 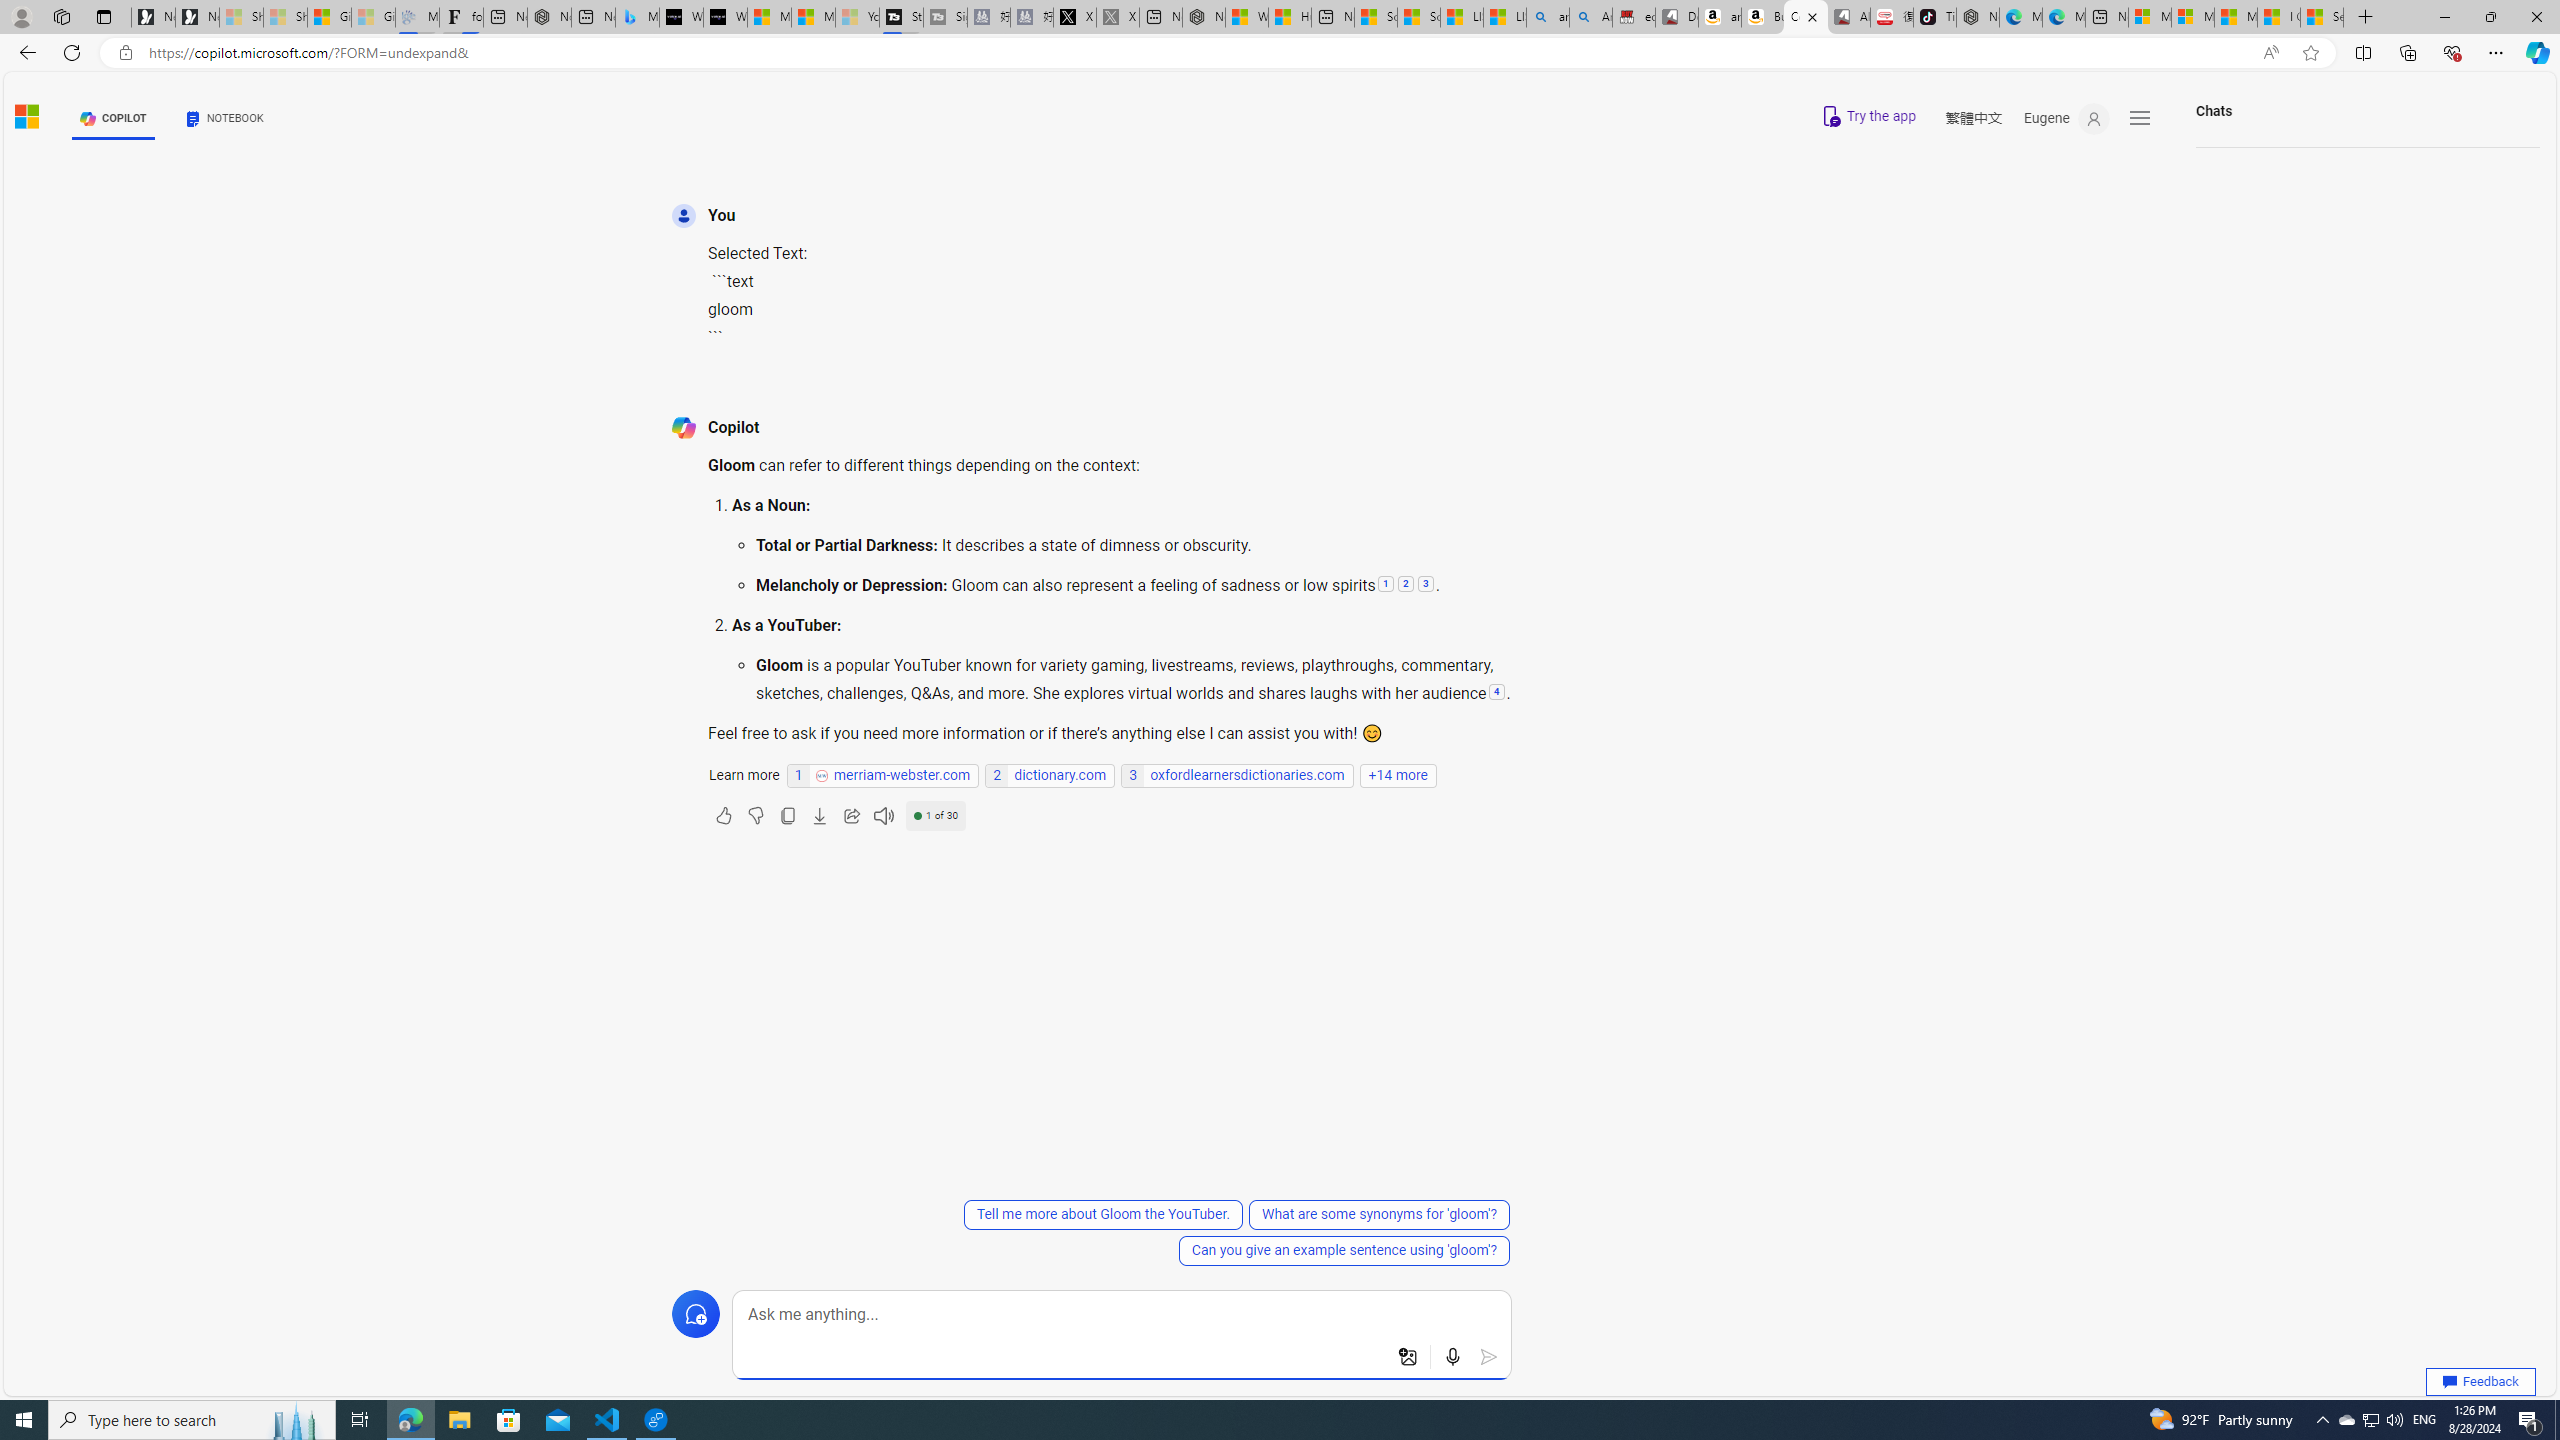 I want to click on amazon.in/dp/B0CX59H5W7/?tag=gsmcom05-21, so click(x=1720, y=17).